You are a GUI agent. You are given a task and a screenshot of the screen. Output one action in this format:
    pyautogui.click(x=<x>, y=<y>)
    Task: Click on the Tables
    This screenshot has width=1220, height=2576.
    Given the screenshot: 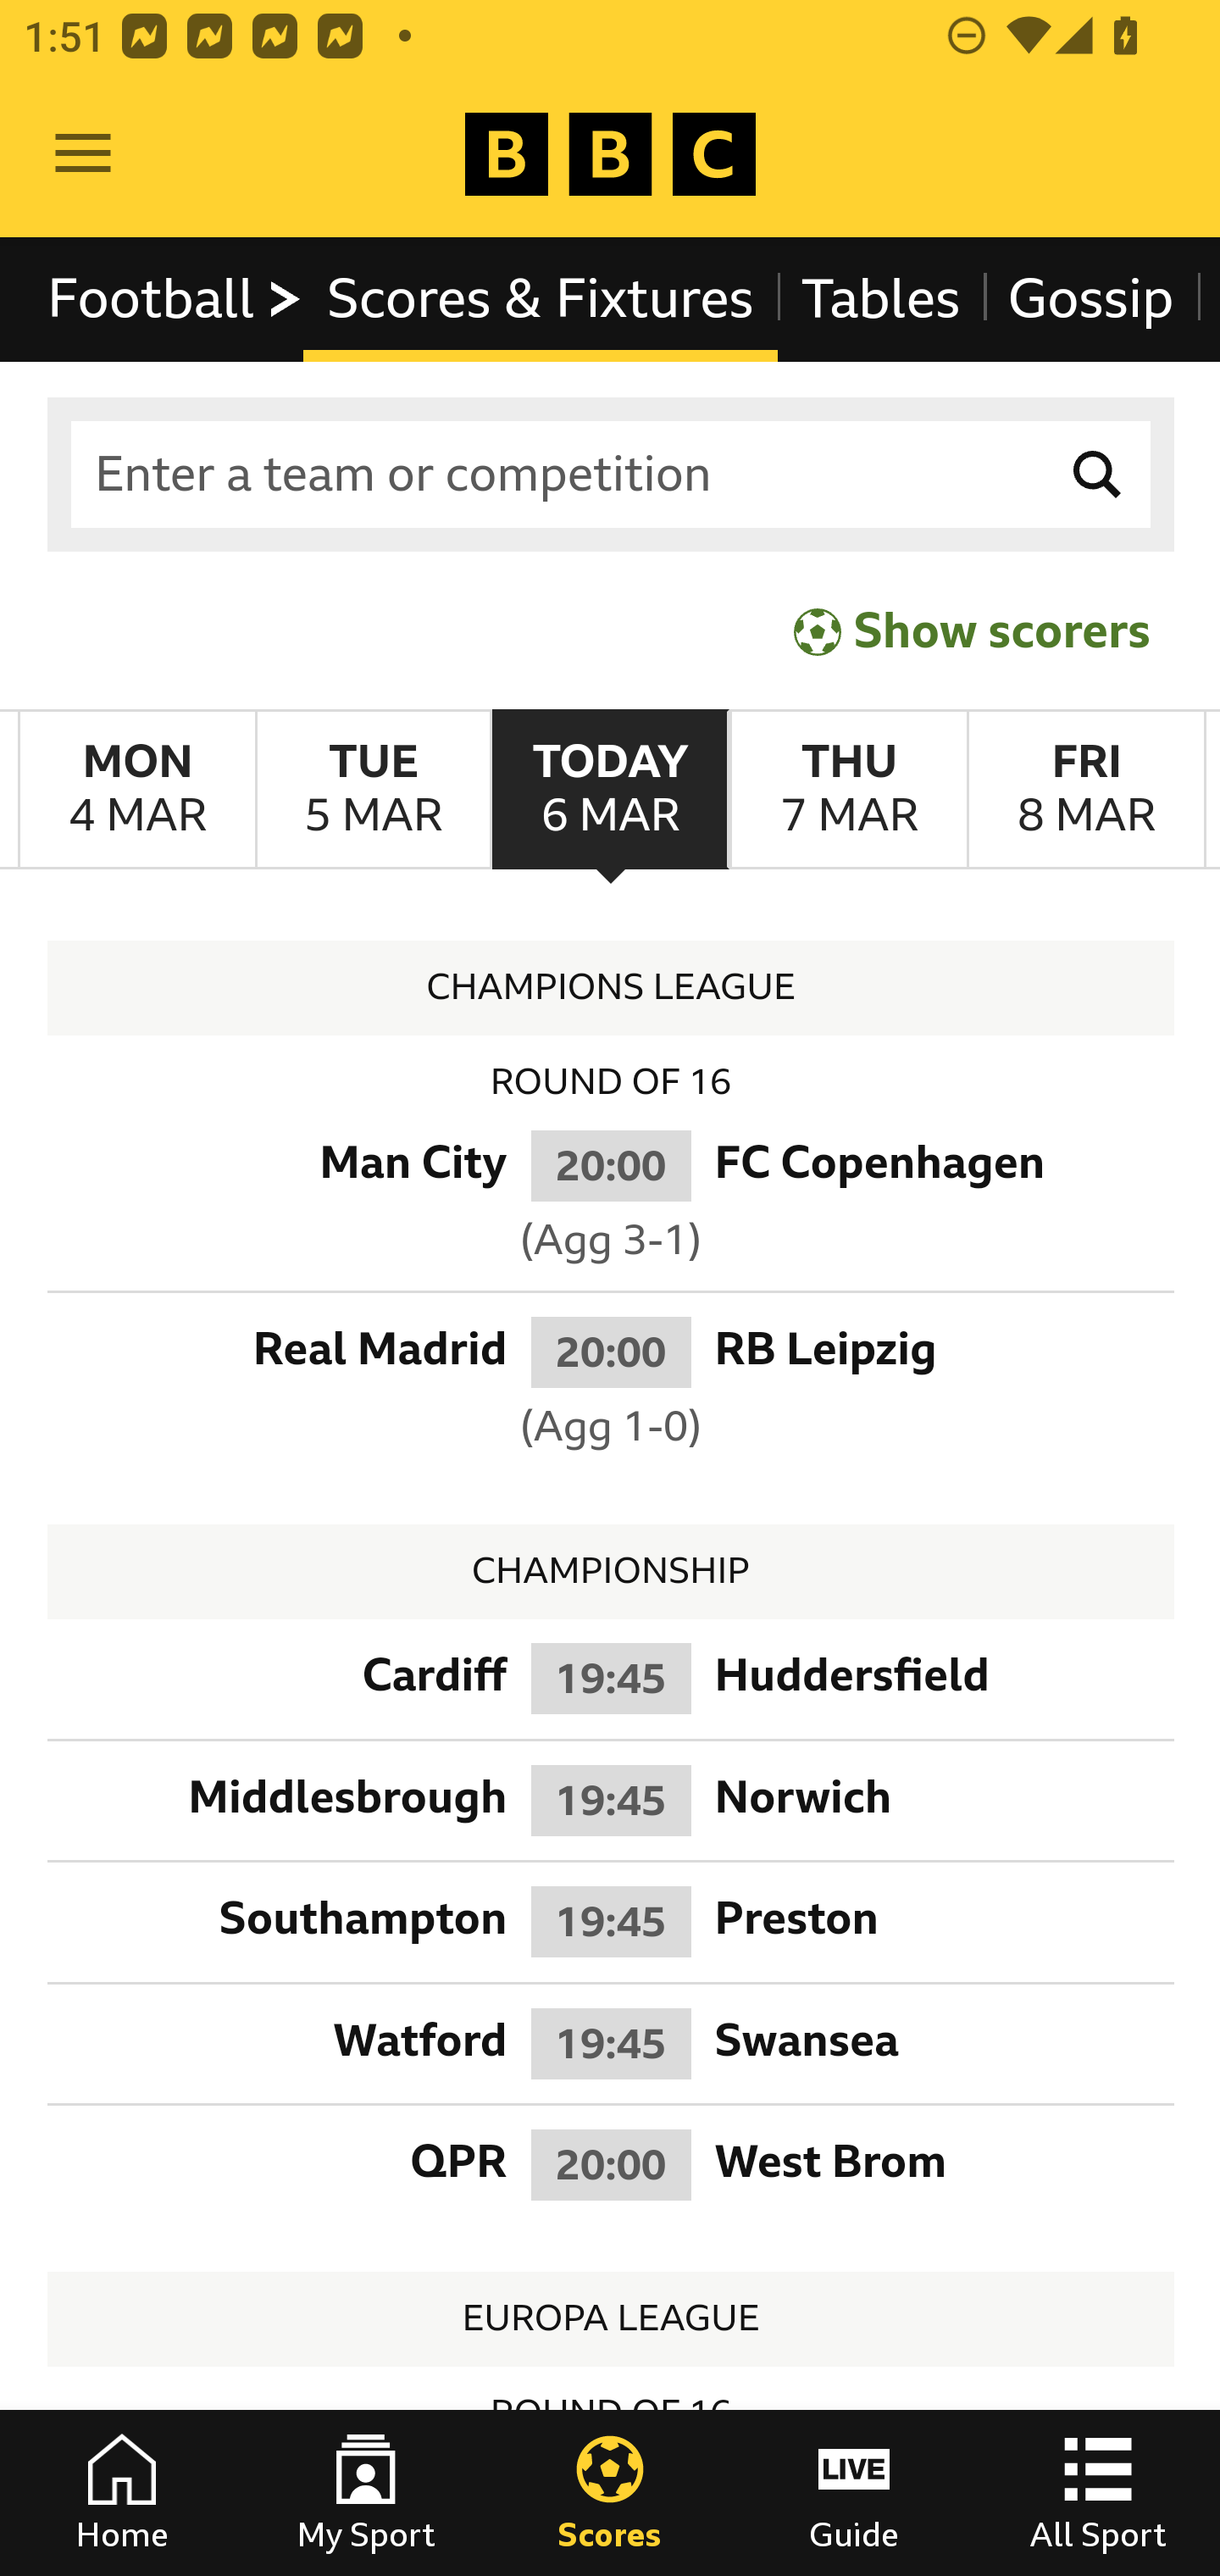 What is the action you would take?
    pyautogui.click(x=881, y=298)
    